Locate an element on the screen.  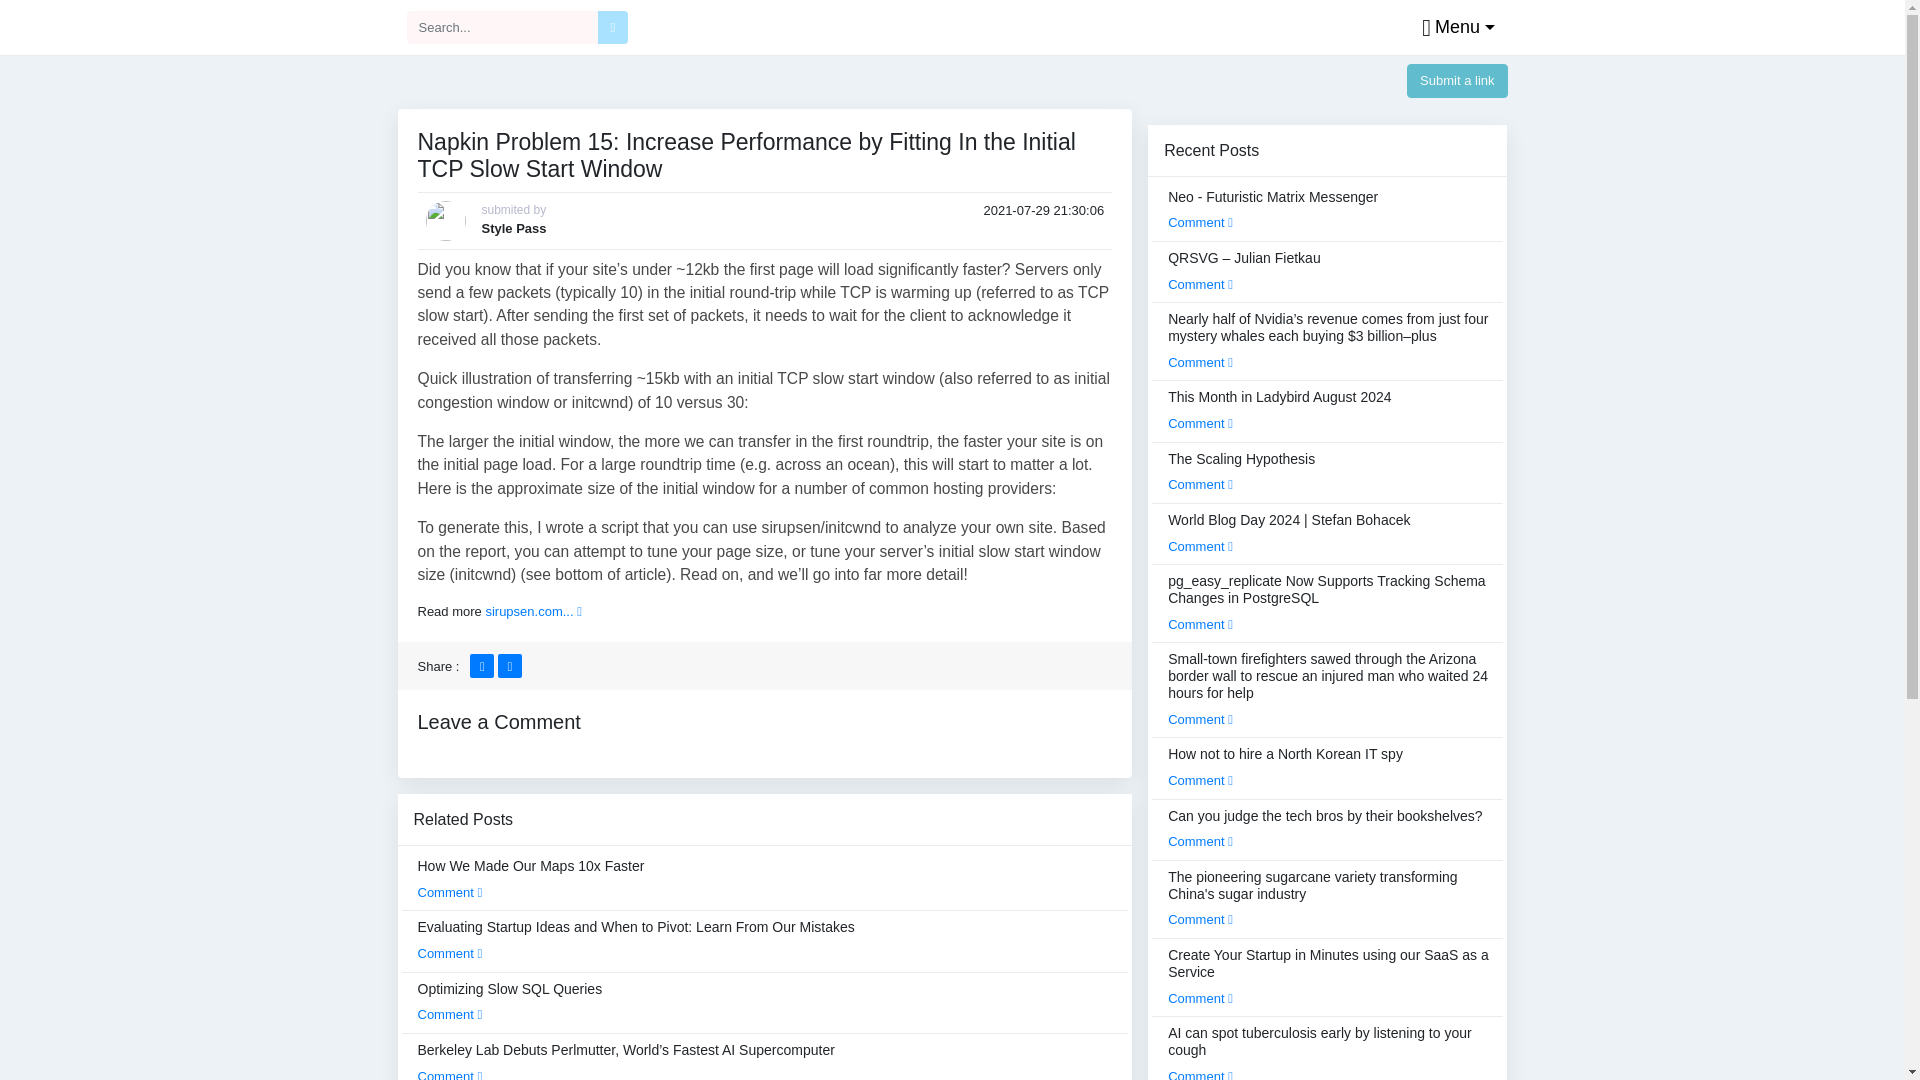
Comment is located at coordinates (450, 1014).